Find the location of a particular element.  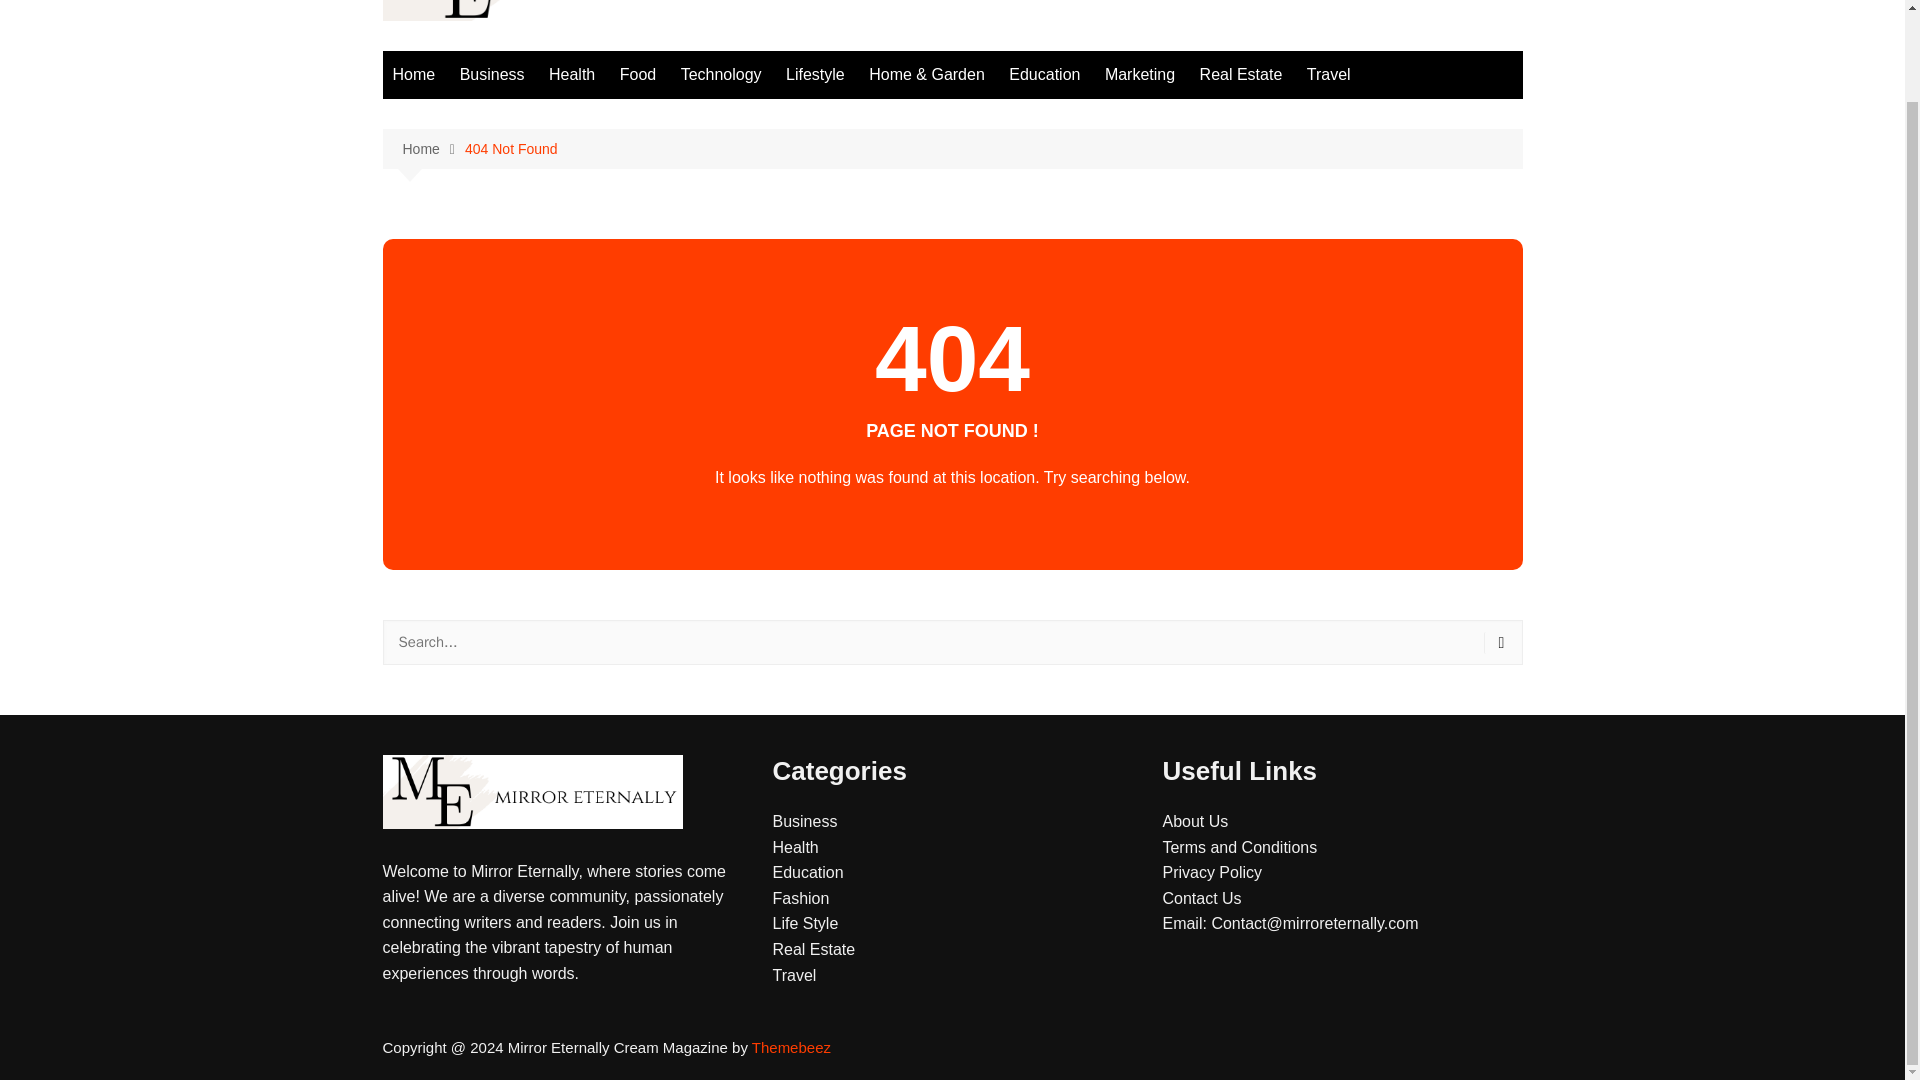

Privacy Policy is located at coordinates (1211, 872).